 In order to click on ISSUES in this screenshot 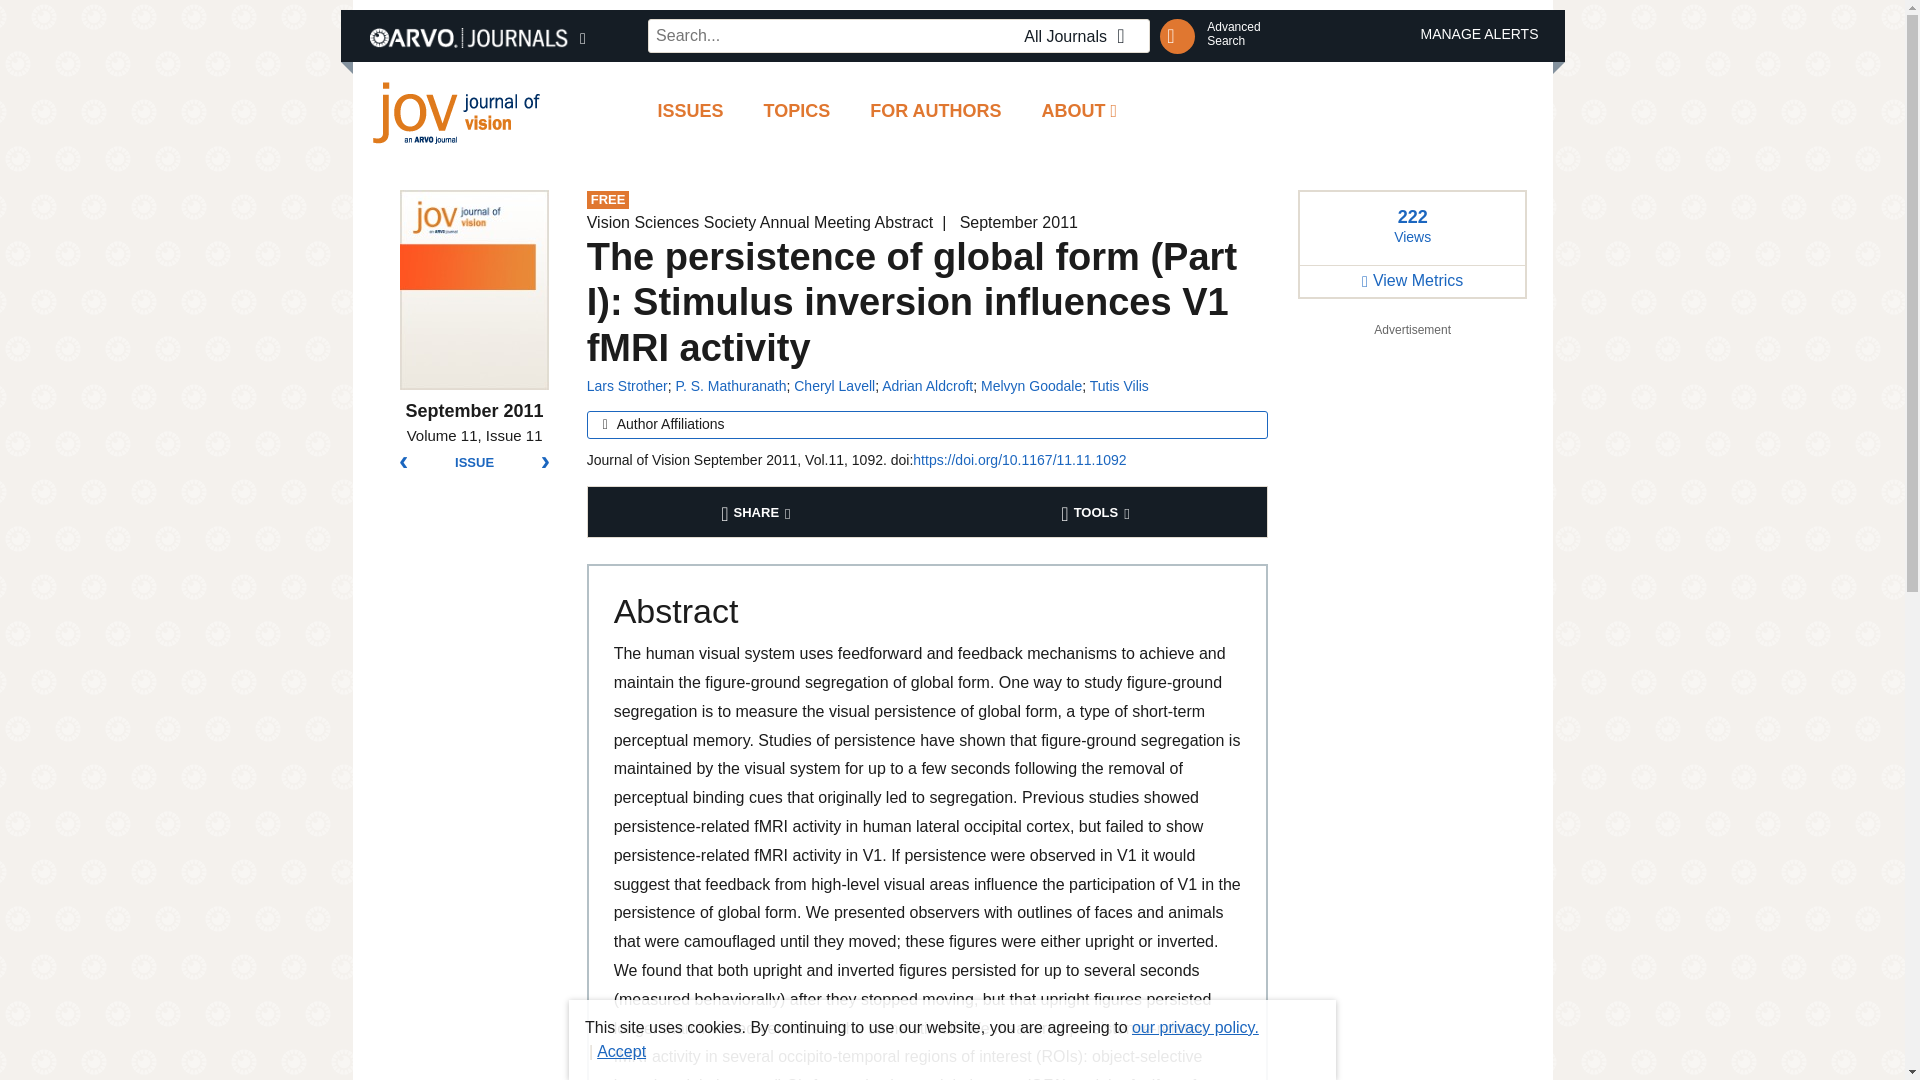, I will do `click(690, 112)`.